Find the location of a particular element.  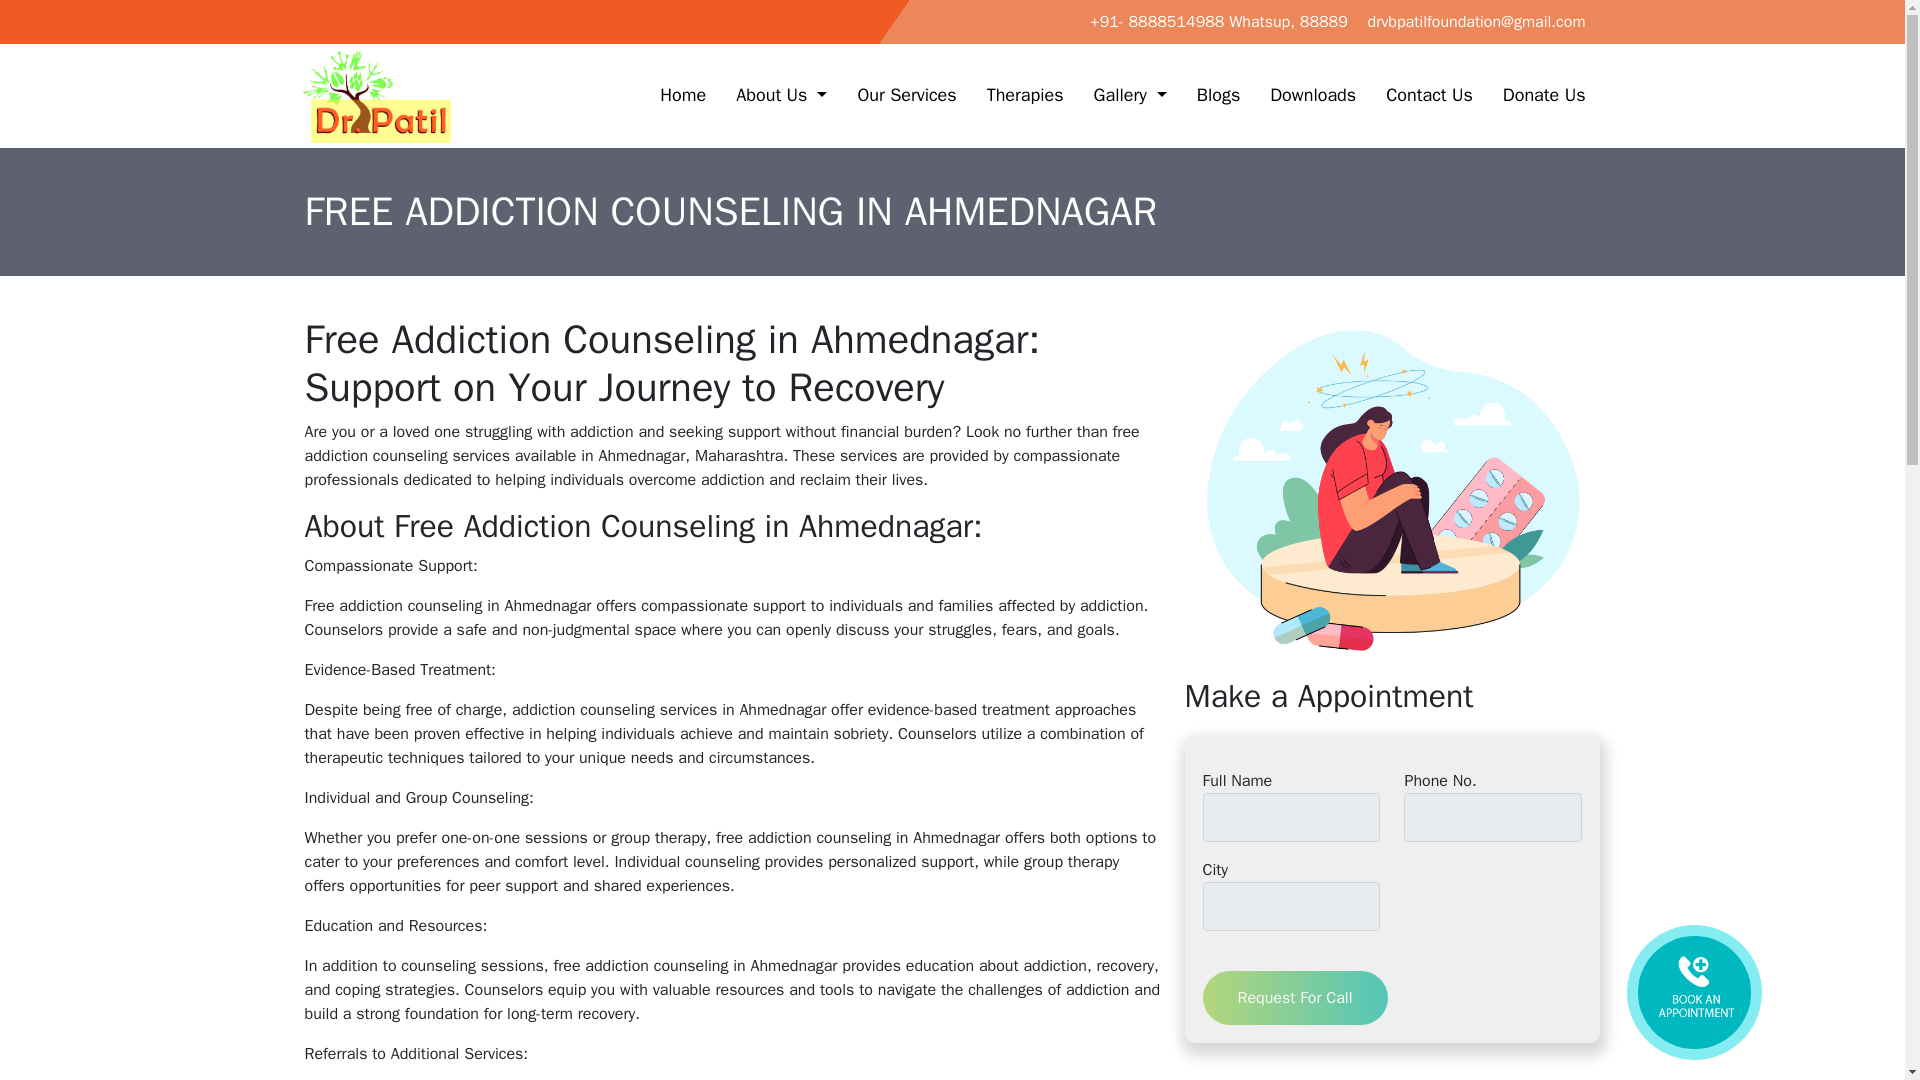

Blogs is located at coordinates (1218, 95).